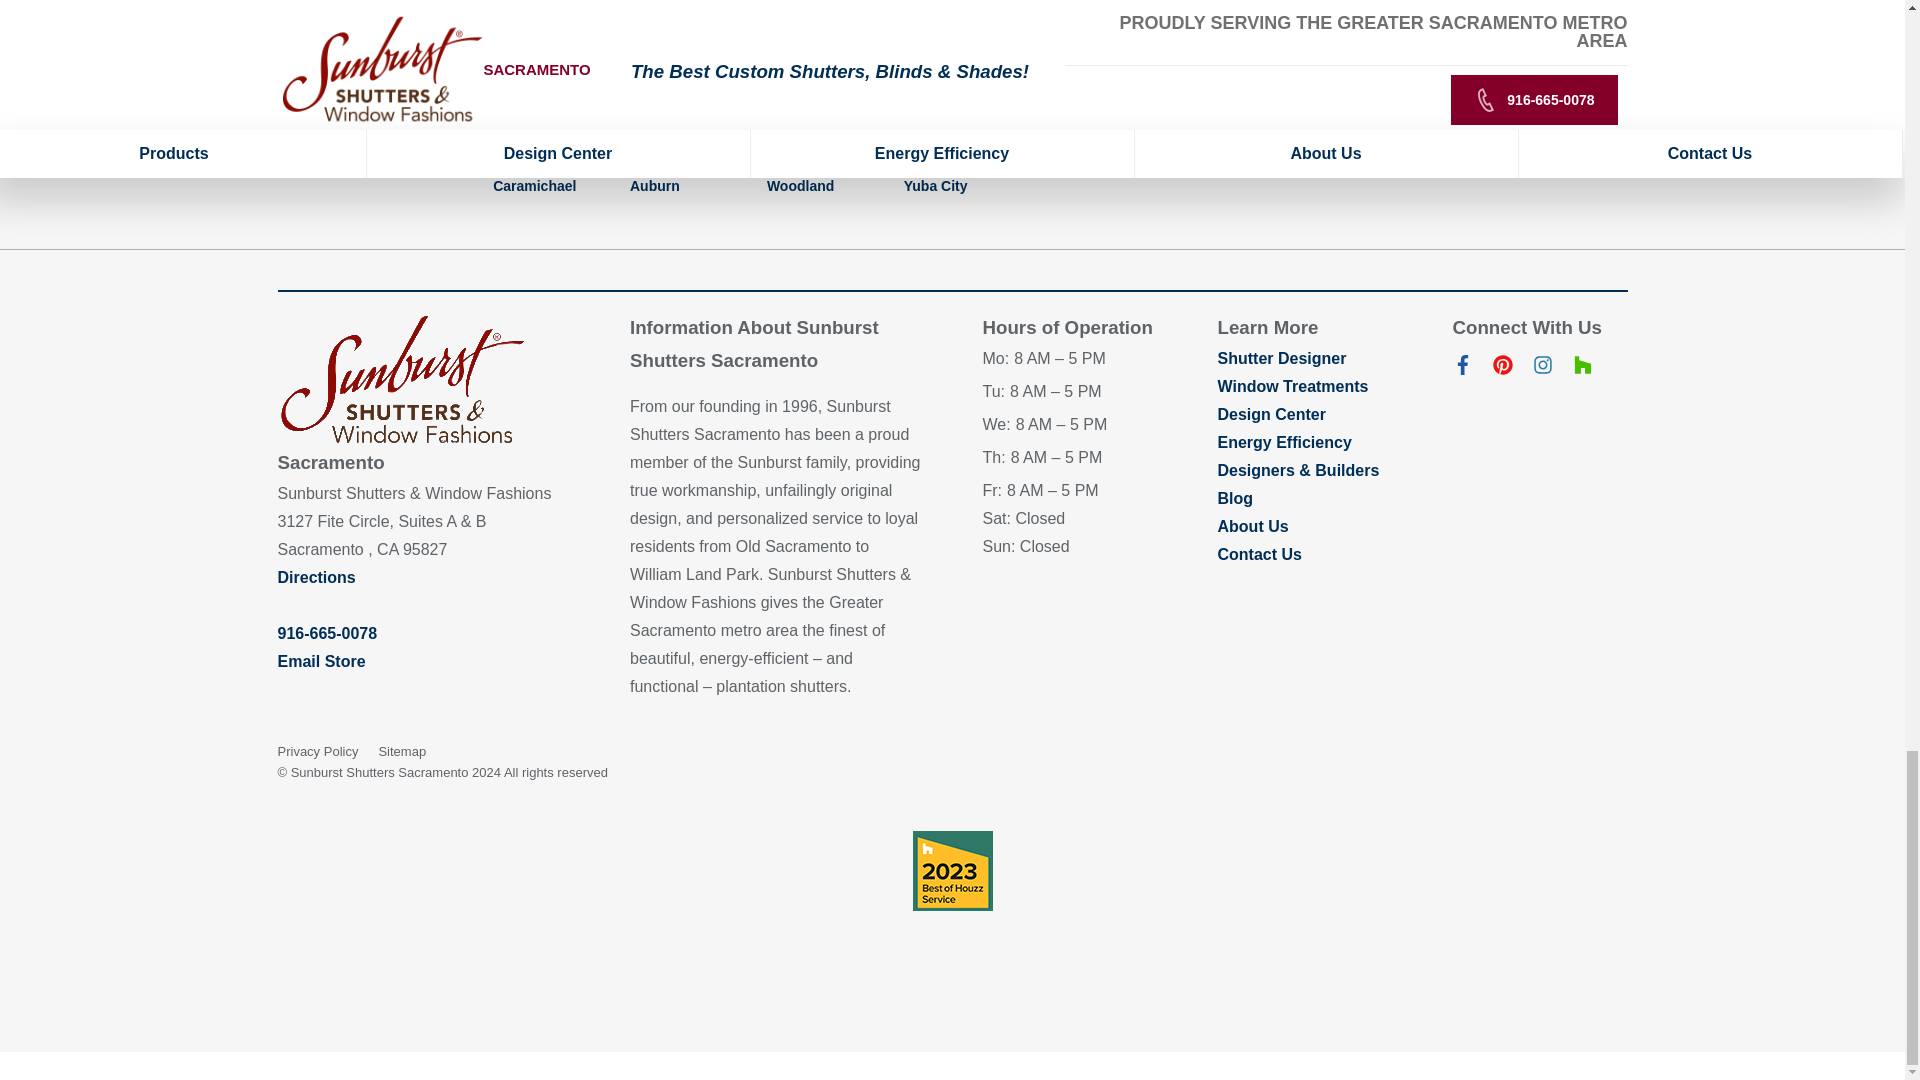 The height and width of the screenshot is (1080, 1920). What do you see at coordinates (1462, 369) in the screenshot?
I see `Like us on Facebook` at bounding box center [1462, 369].